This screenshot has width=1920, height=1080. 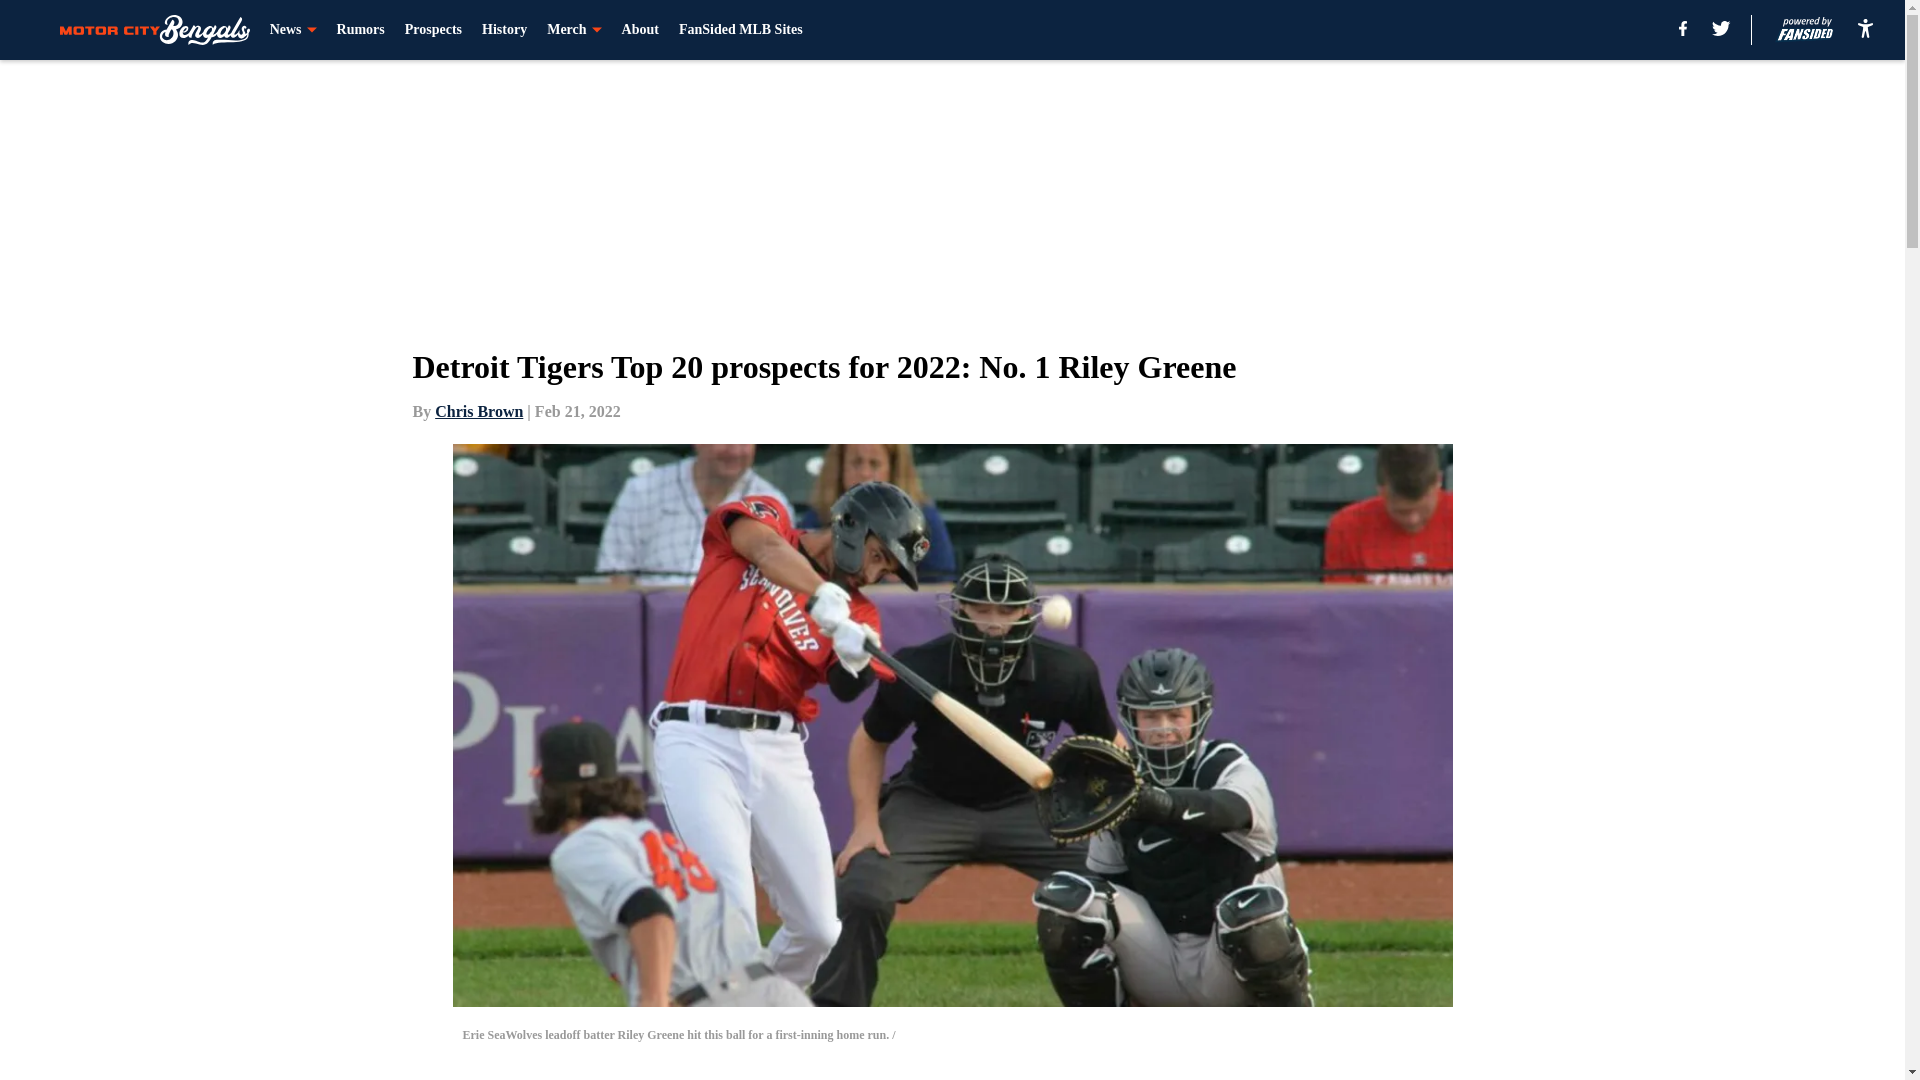 What do you see at coordinates (434, 30) in the screenshot?
I see `Prospects` at bounding box center [434, 30].